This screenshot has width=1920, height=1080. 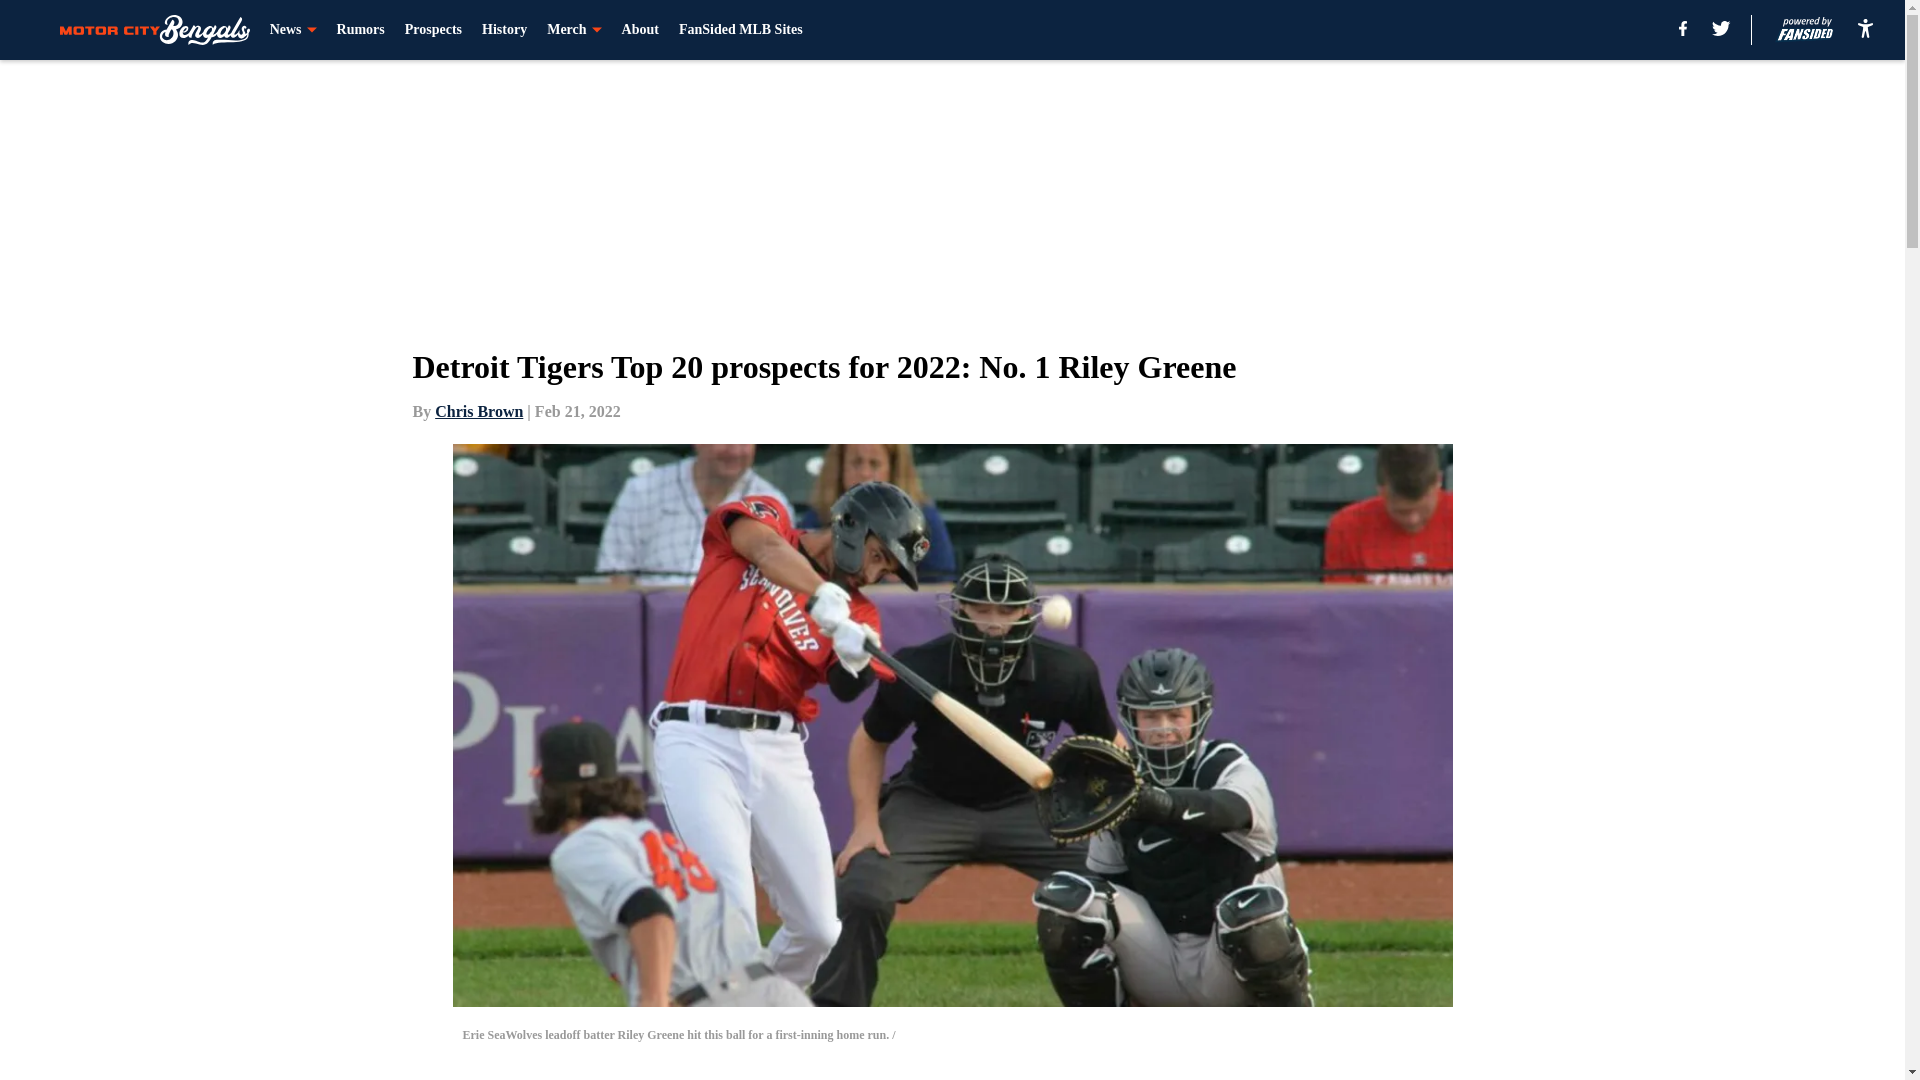 What do you see at coordinates (434, 30) in the screenshot?
I see `Prospects` at bounding box center [434, 30].